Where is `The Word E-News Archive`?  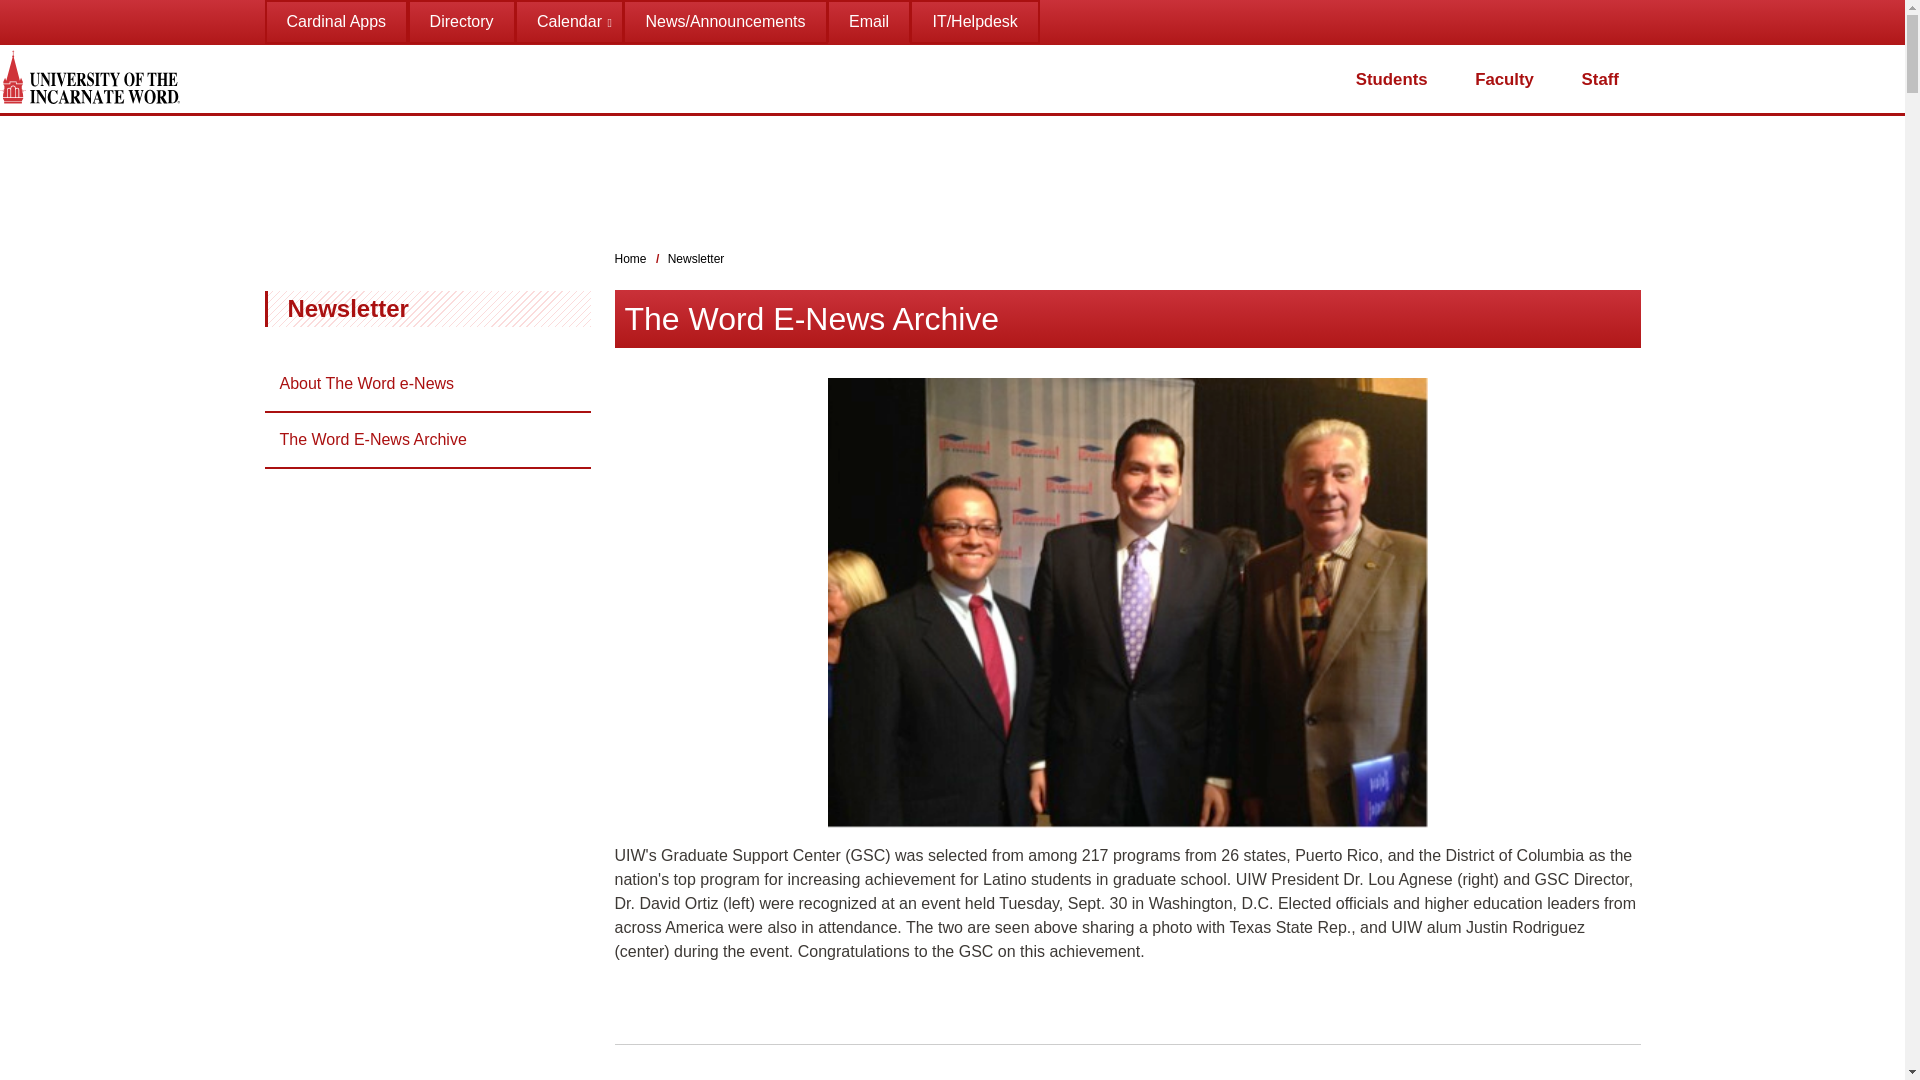 The Word E-News Archive is located at coordinates (426, 439).